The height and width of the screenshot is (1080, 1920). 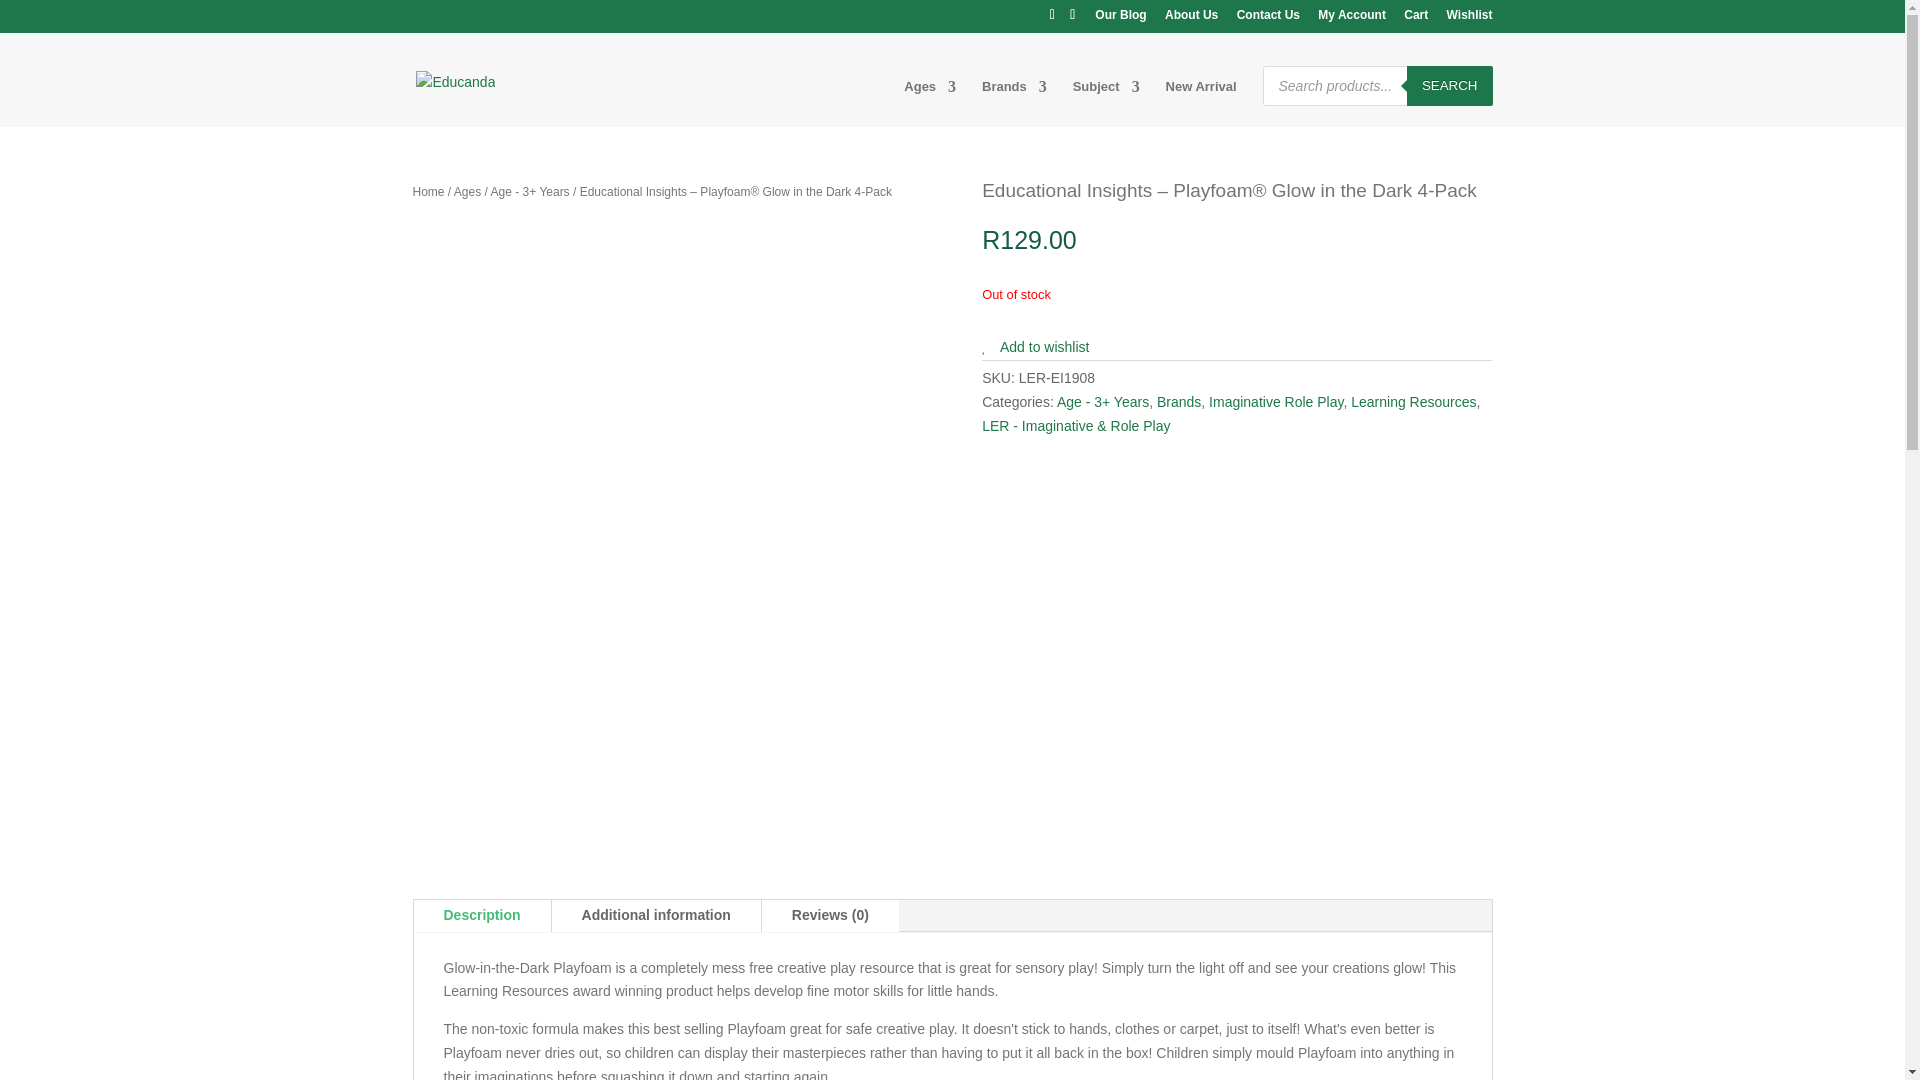 I want to click on Contact Us, so click(x=1268, y=19).